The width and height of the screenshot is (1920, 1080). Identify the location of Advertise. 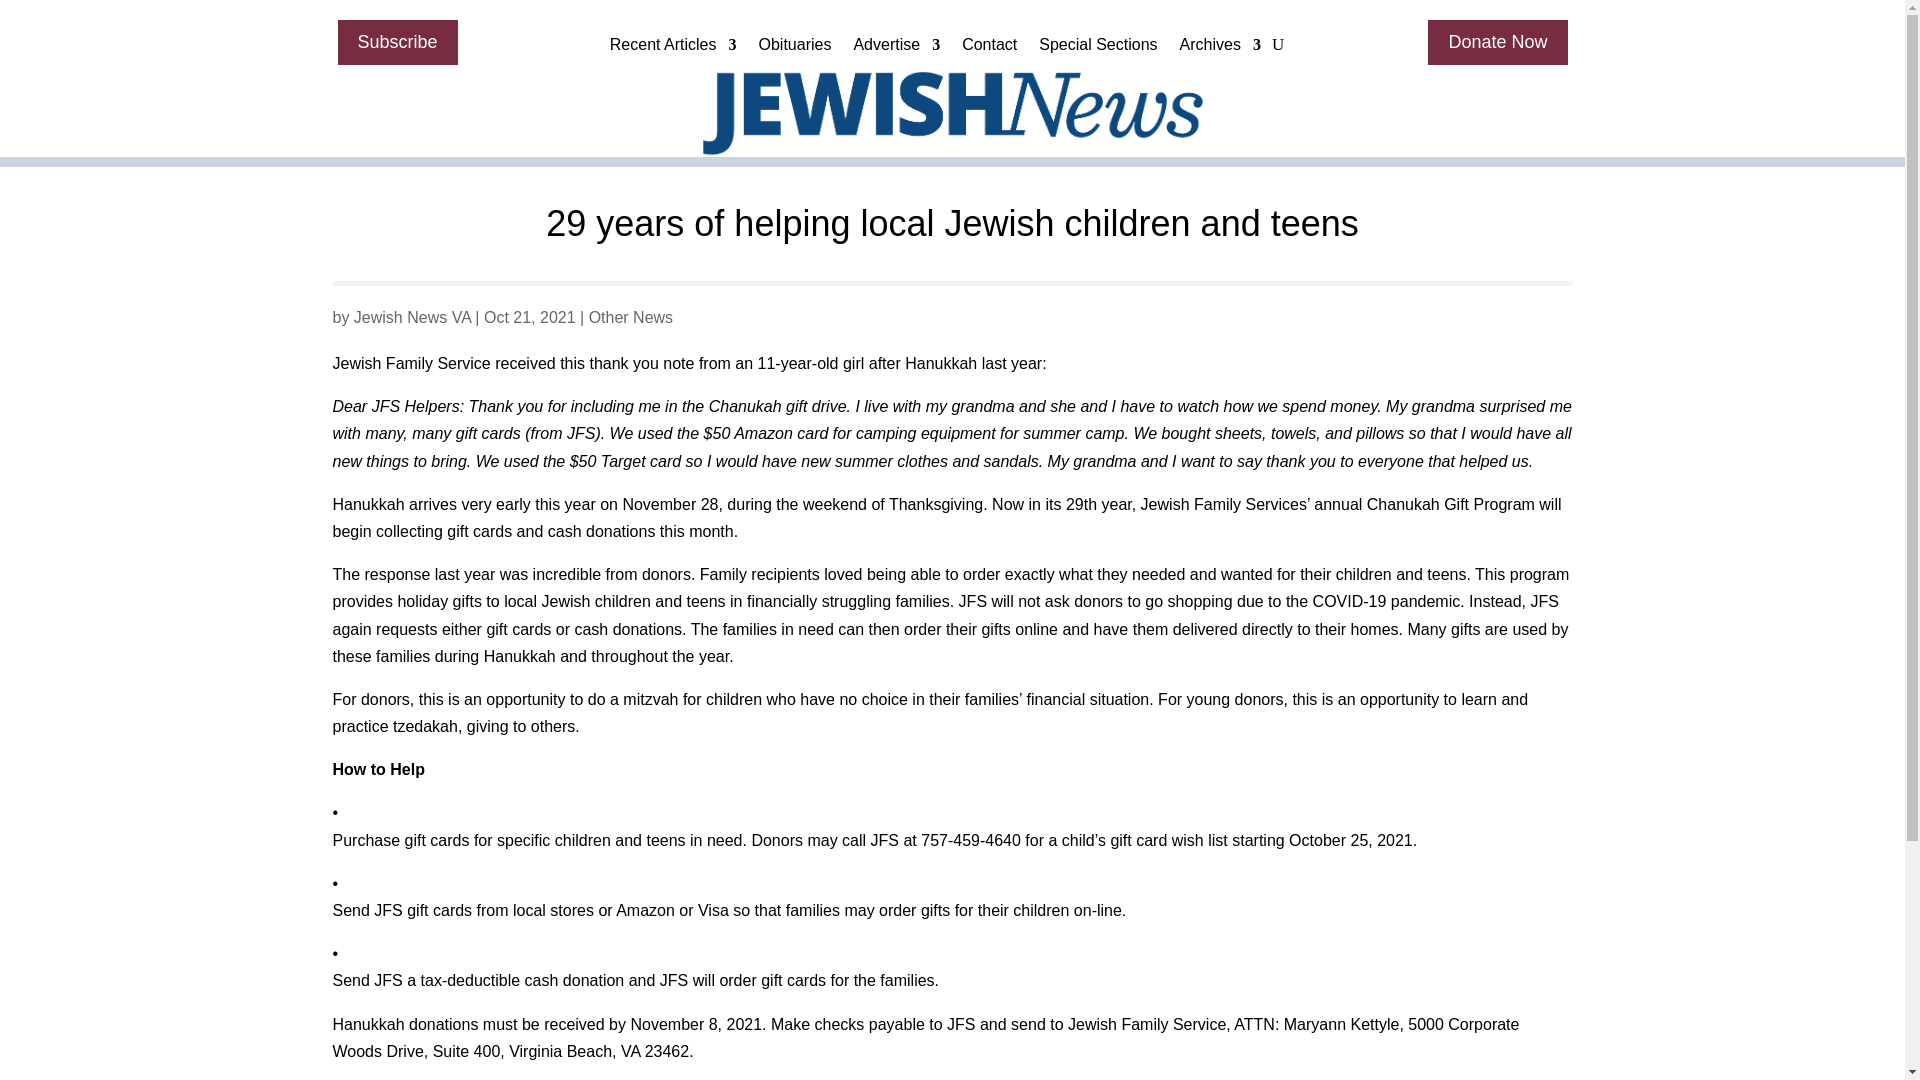
(896, 49).